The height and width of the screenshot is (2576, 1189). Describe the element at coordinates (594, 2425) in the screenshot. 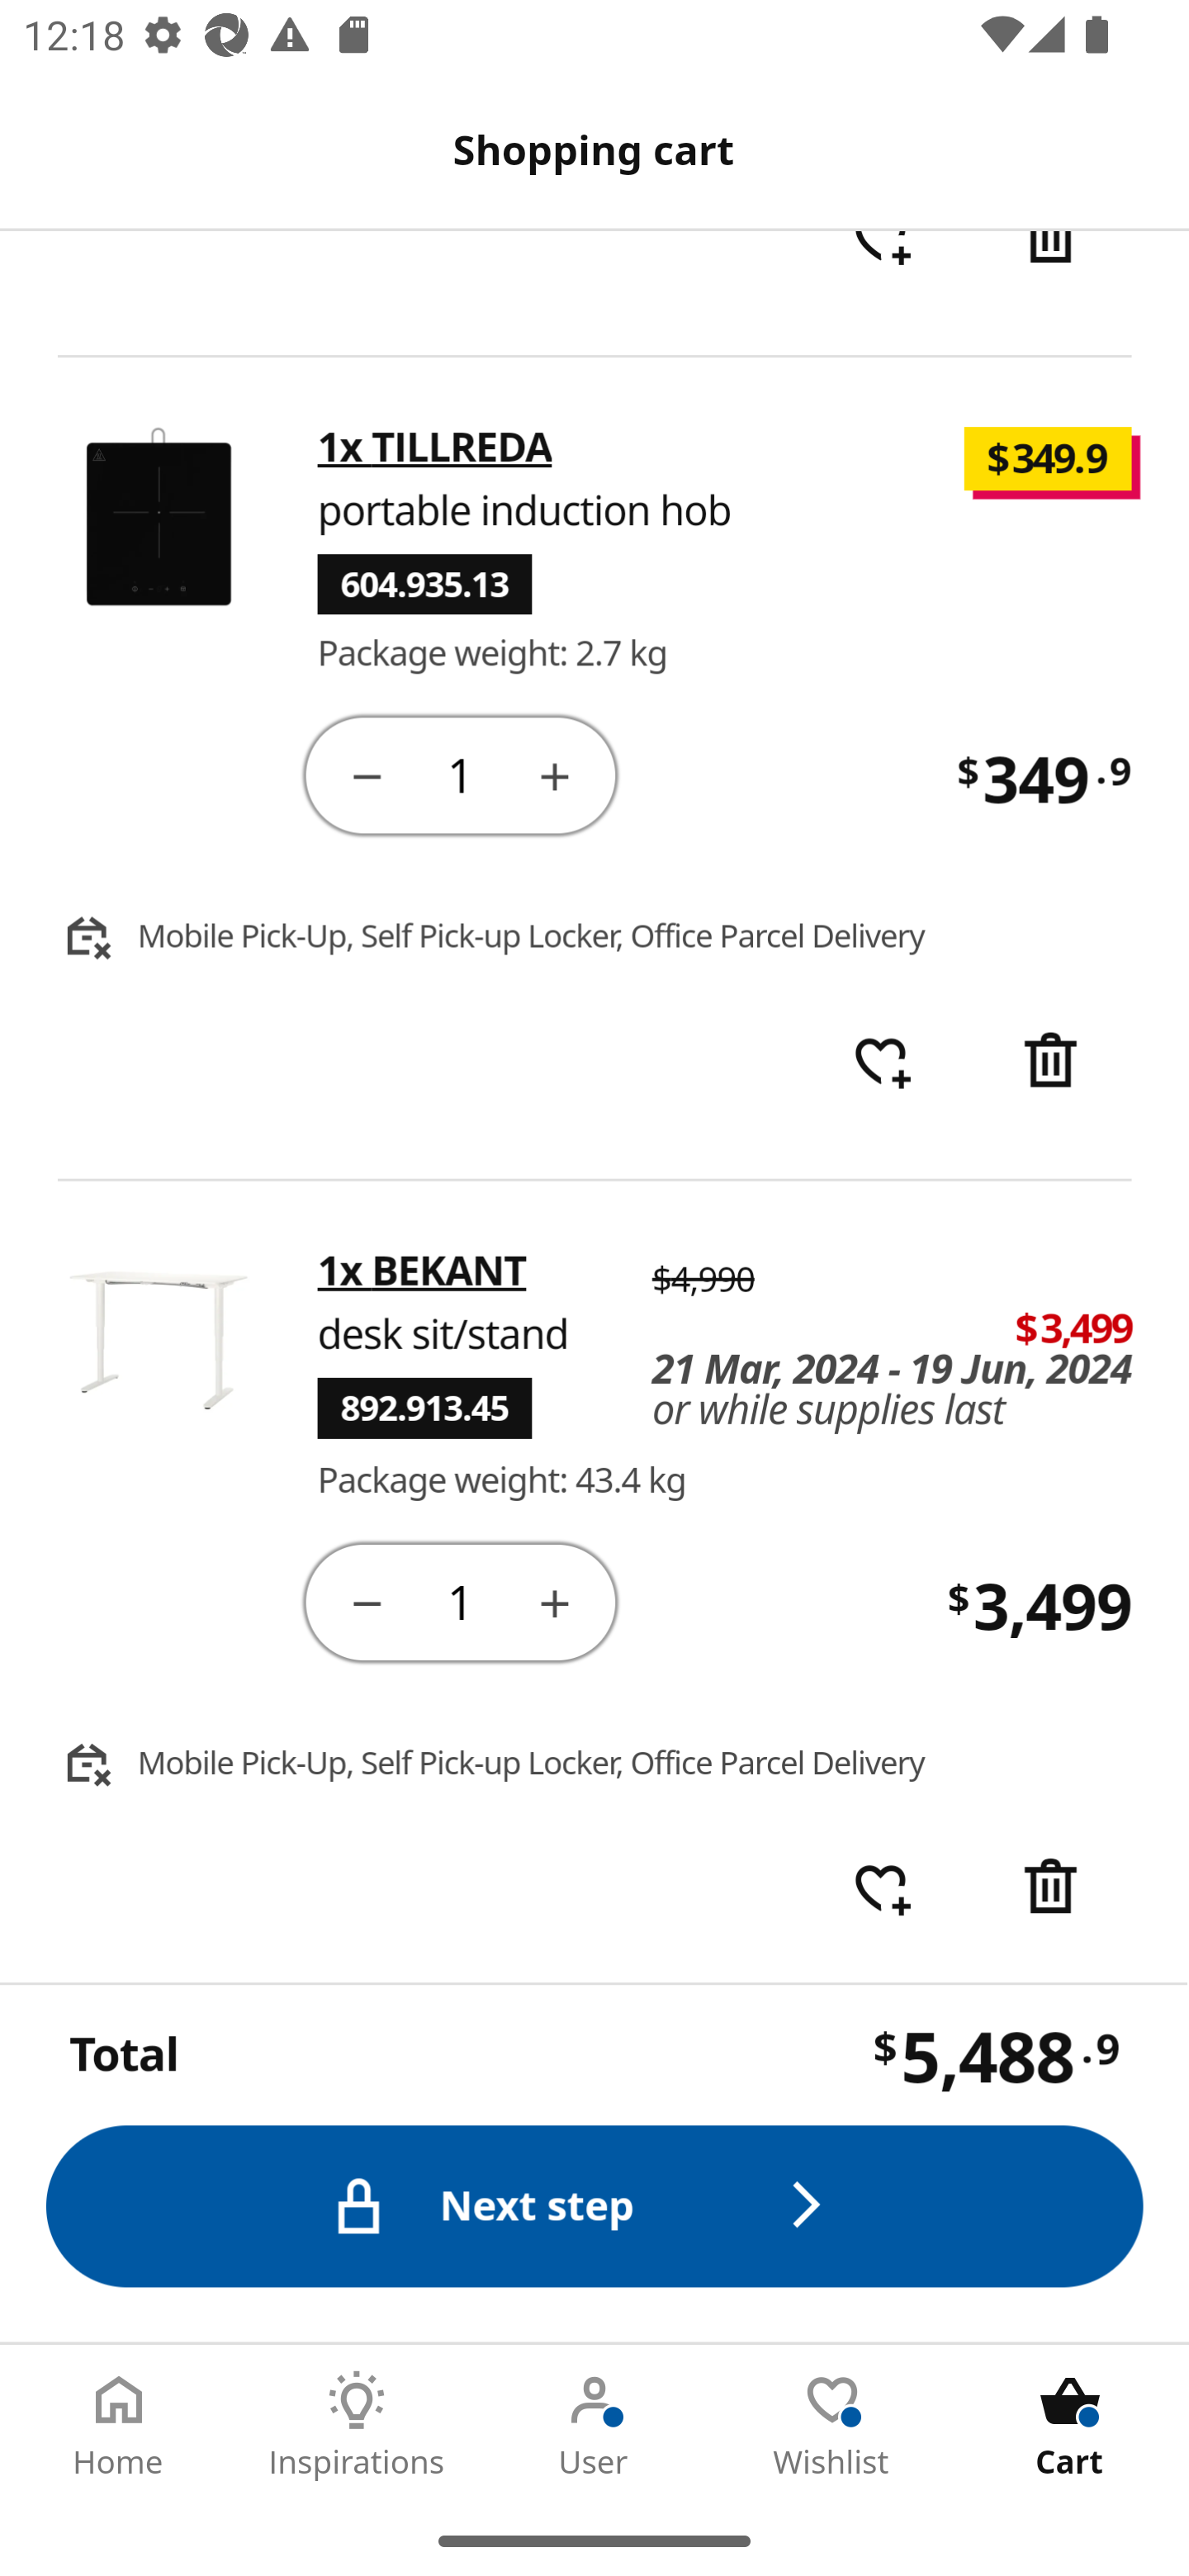

I see `User
Tab 3 of 5` at that location.